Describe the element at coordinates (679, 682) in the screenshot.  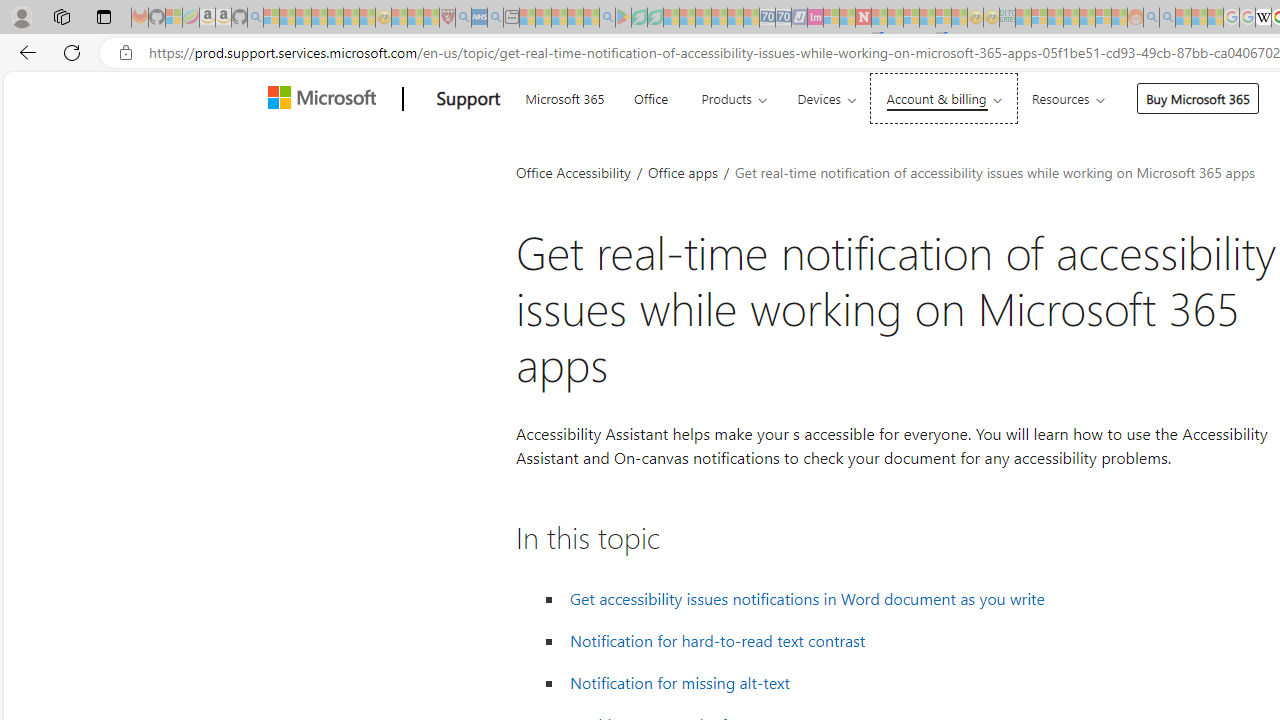
I see ` Notification for missing alt-text` at that location.